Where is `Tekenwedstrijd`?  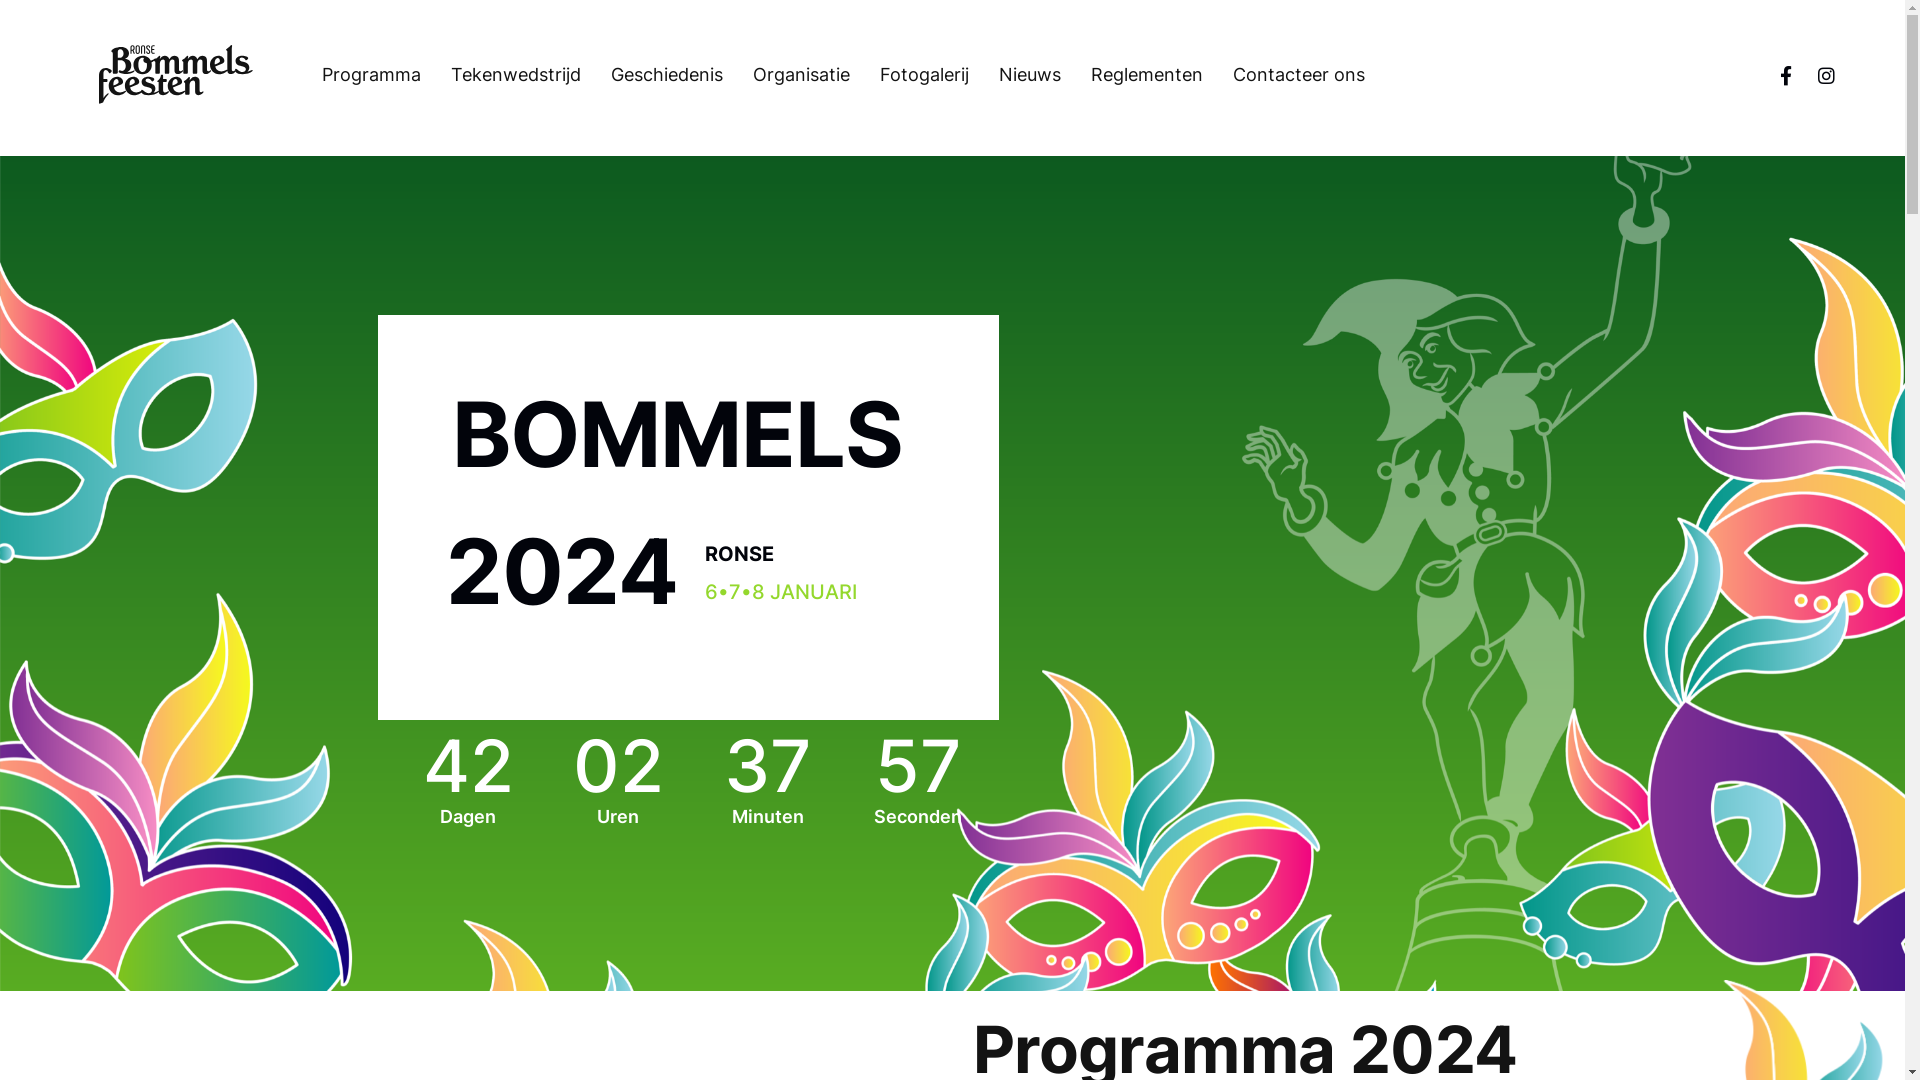
Tekenwedstrijd is located at coordinates (531, 75).